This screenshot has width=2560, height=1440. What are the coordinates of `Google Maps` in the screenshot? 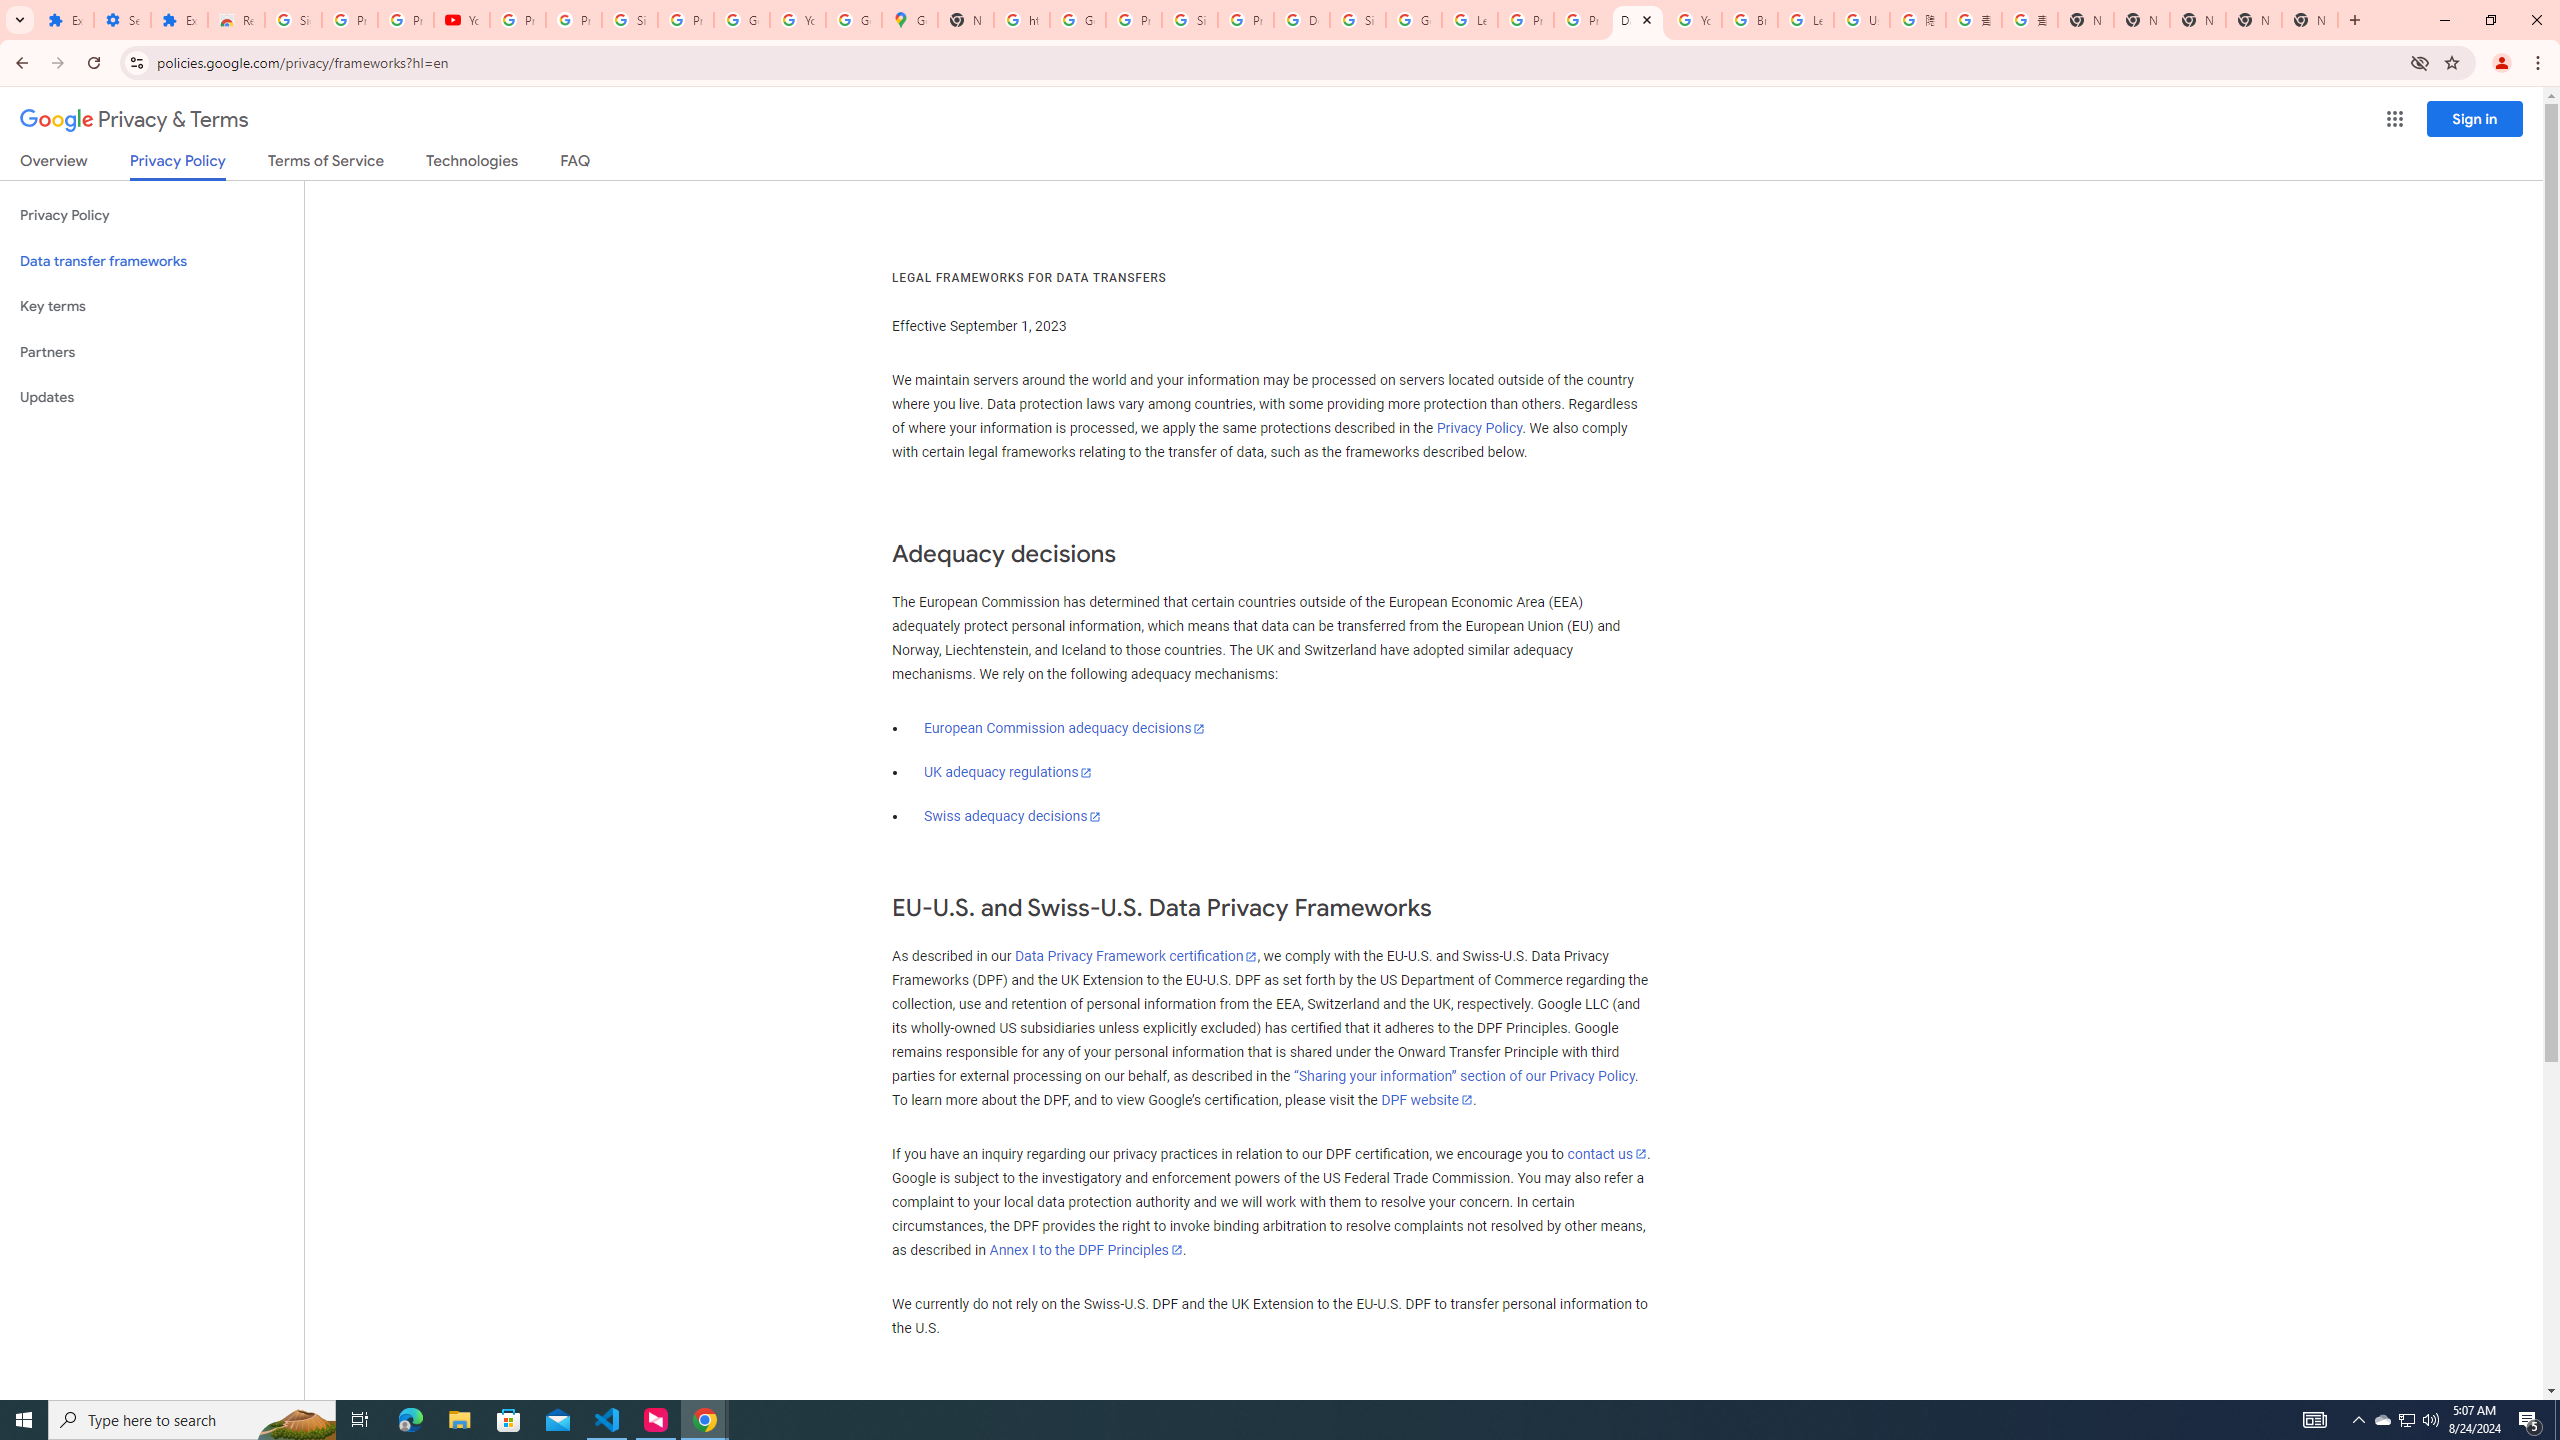 It's located at (910, 20).